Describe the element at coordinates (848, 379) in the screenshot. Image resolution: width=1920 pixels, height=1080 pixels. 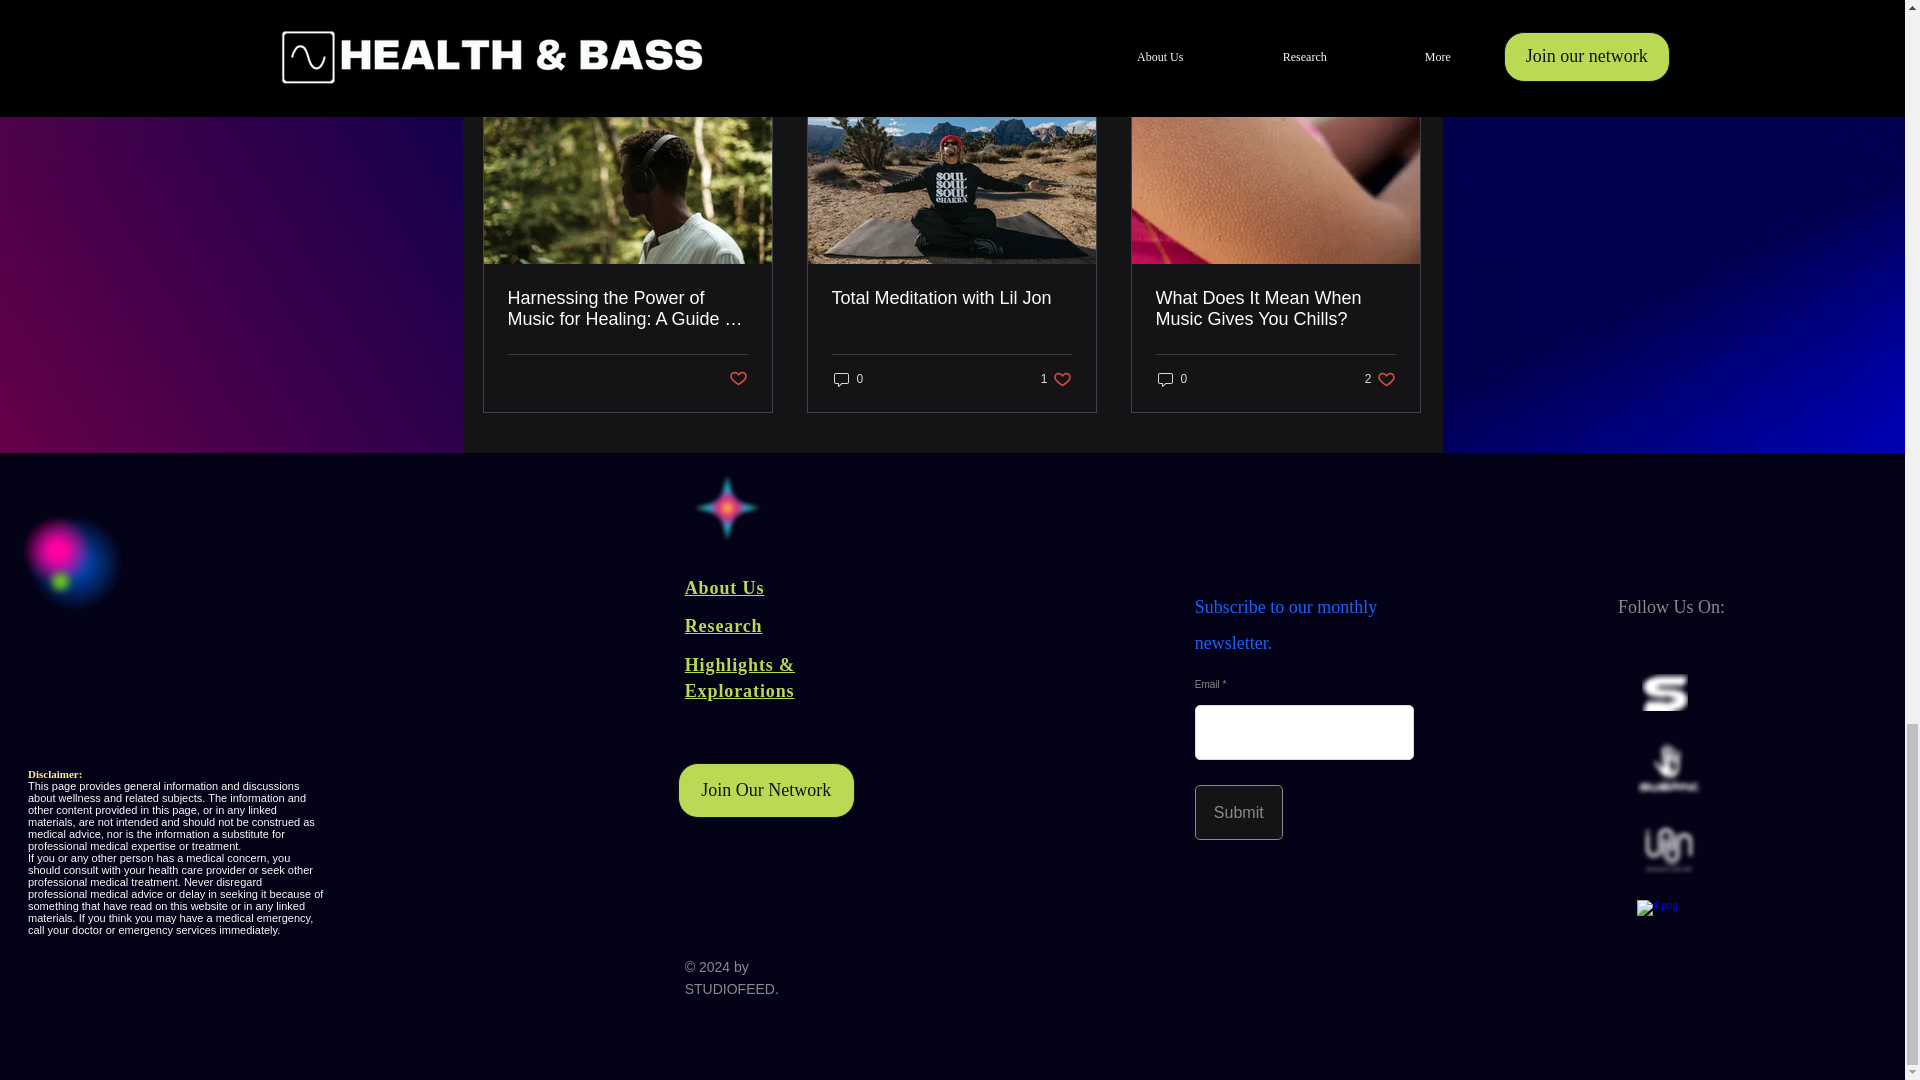
I see `Total Meditation with Lil Jon` at that location.